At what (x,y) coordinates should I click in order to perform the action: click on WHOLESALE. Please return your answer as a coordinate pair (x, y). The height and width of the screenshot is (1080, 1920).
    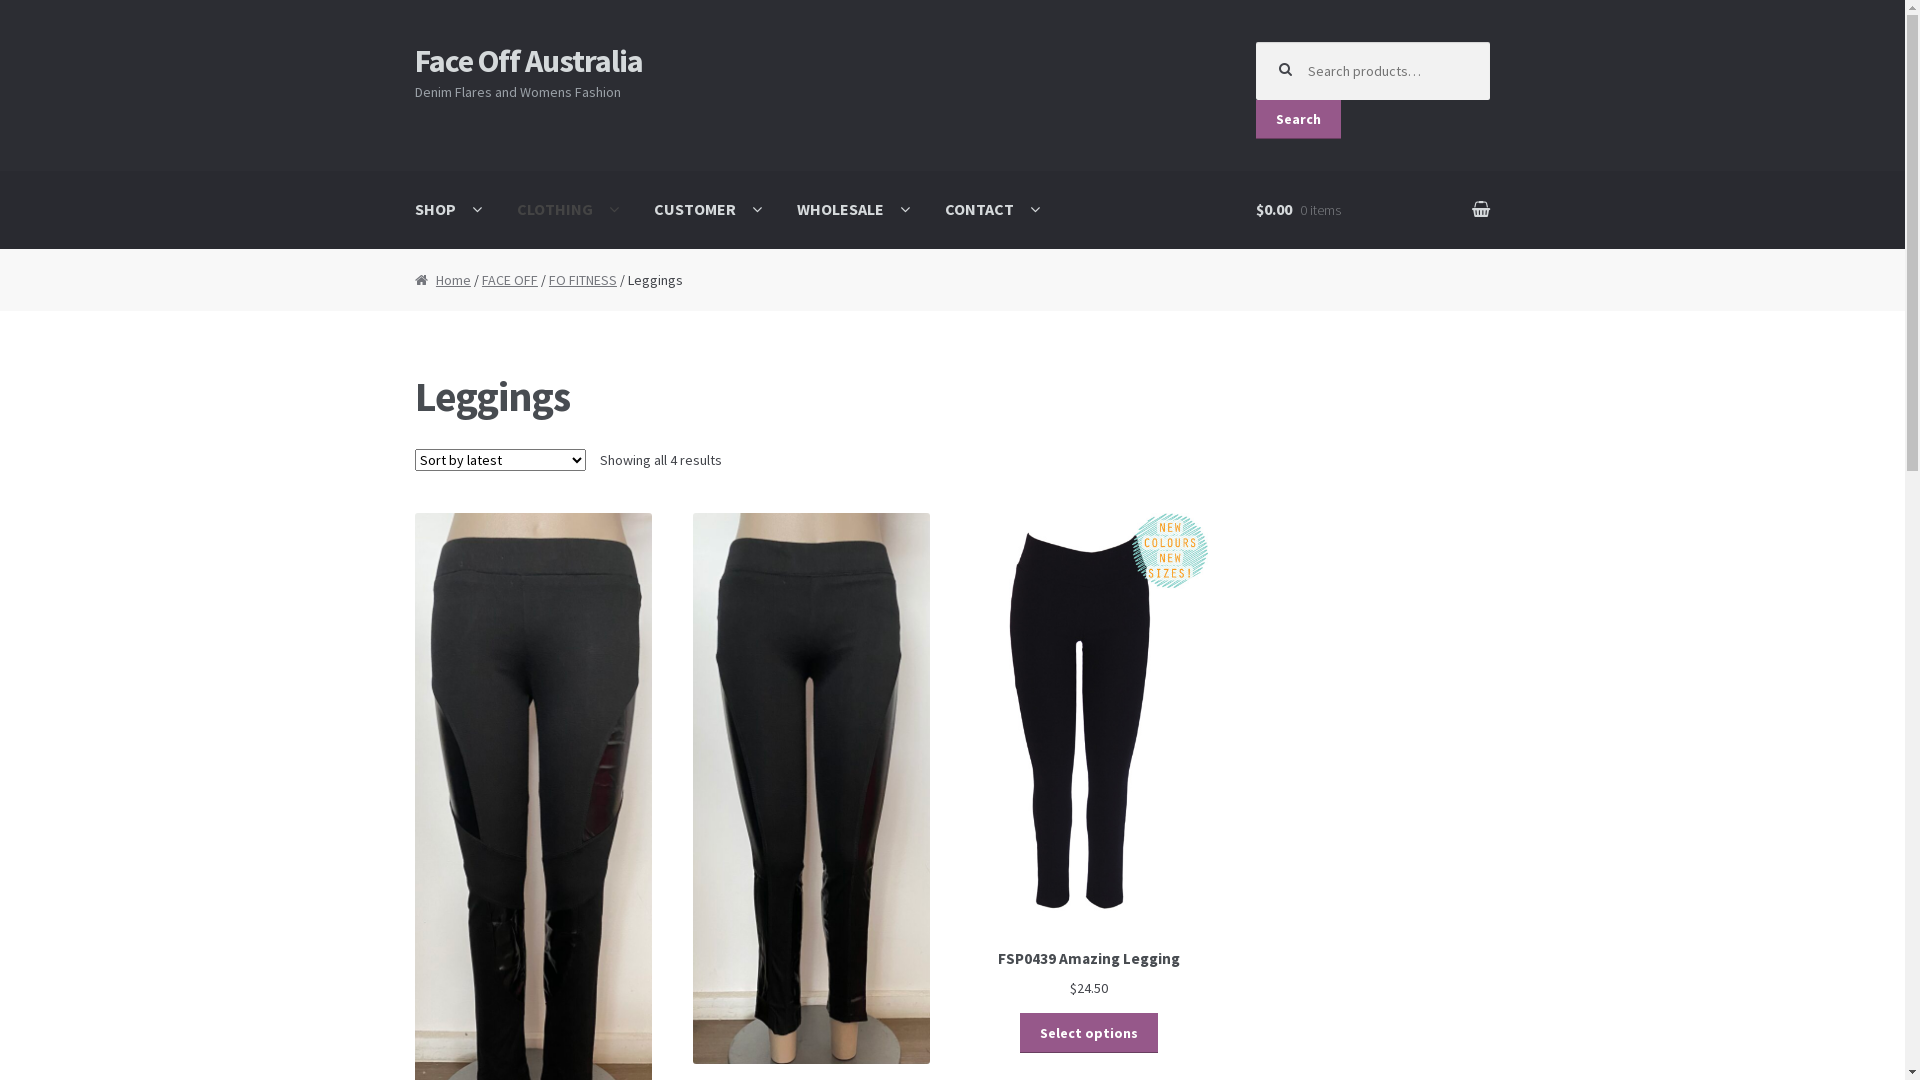
    Looking at the image, I should click on (854, 210).